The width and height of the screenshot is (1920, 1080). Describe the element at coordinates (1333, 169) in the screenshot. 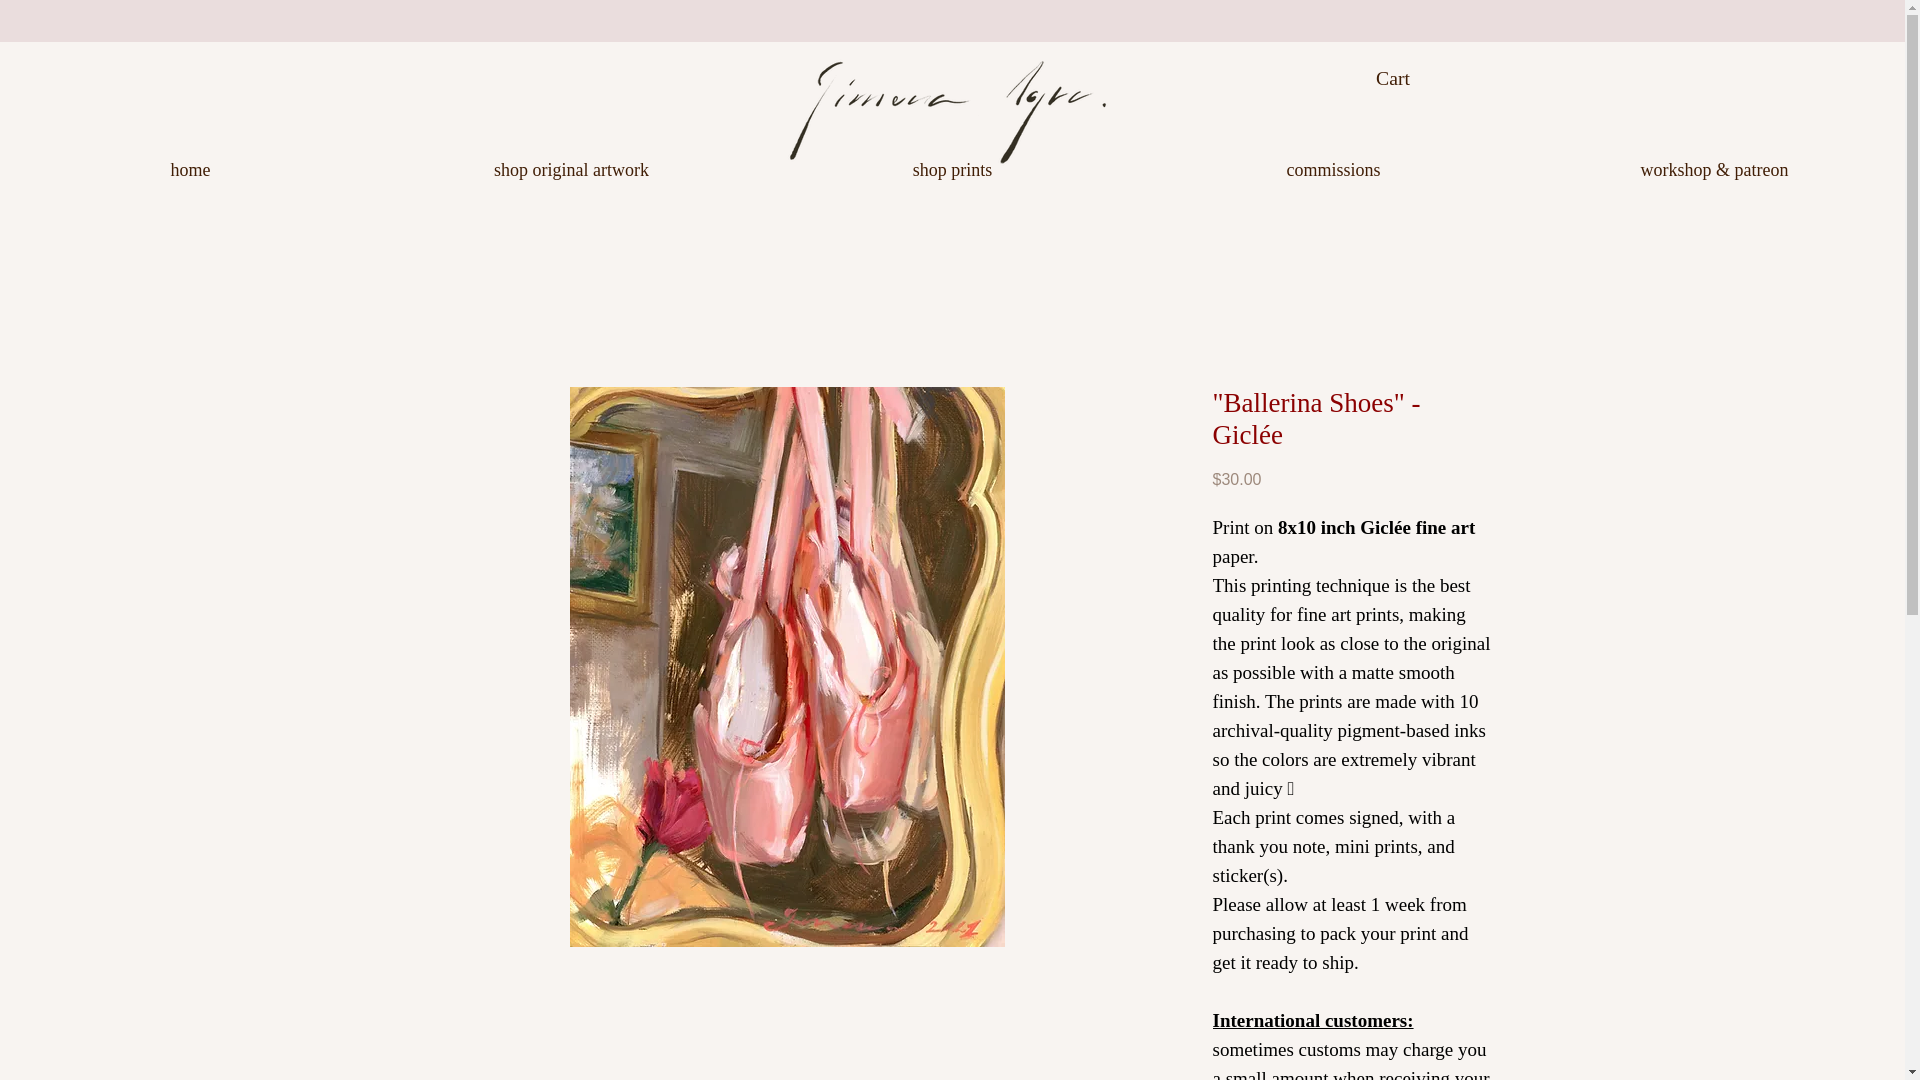

I see `commissions` at that location.